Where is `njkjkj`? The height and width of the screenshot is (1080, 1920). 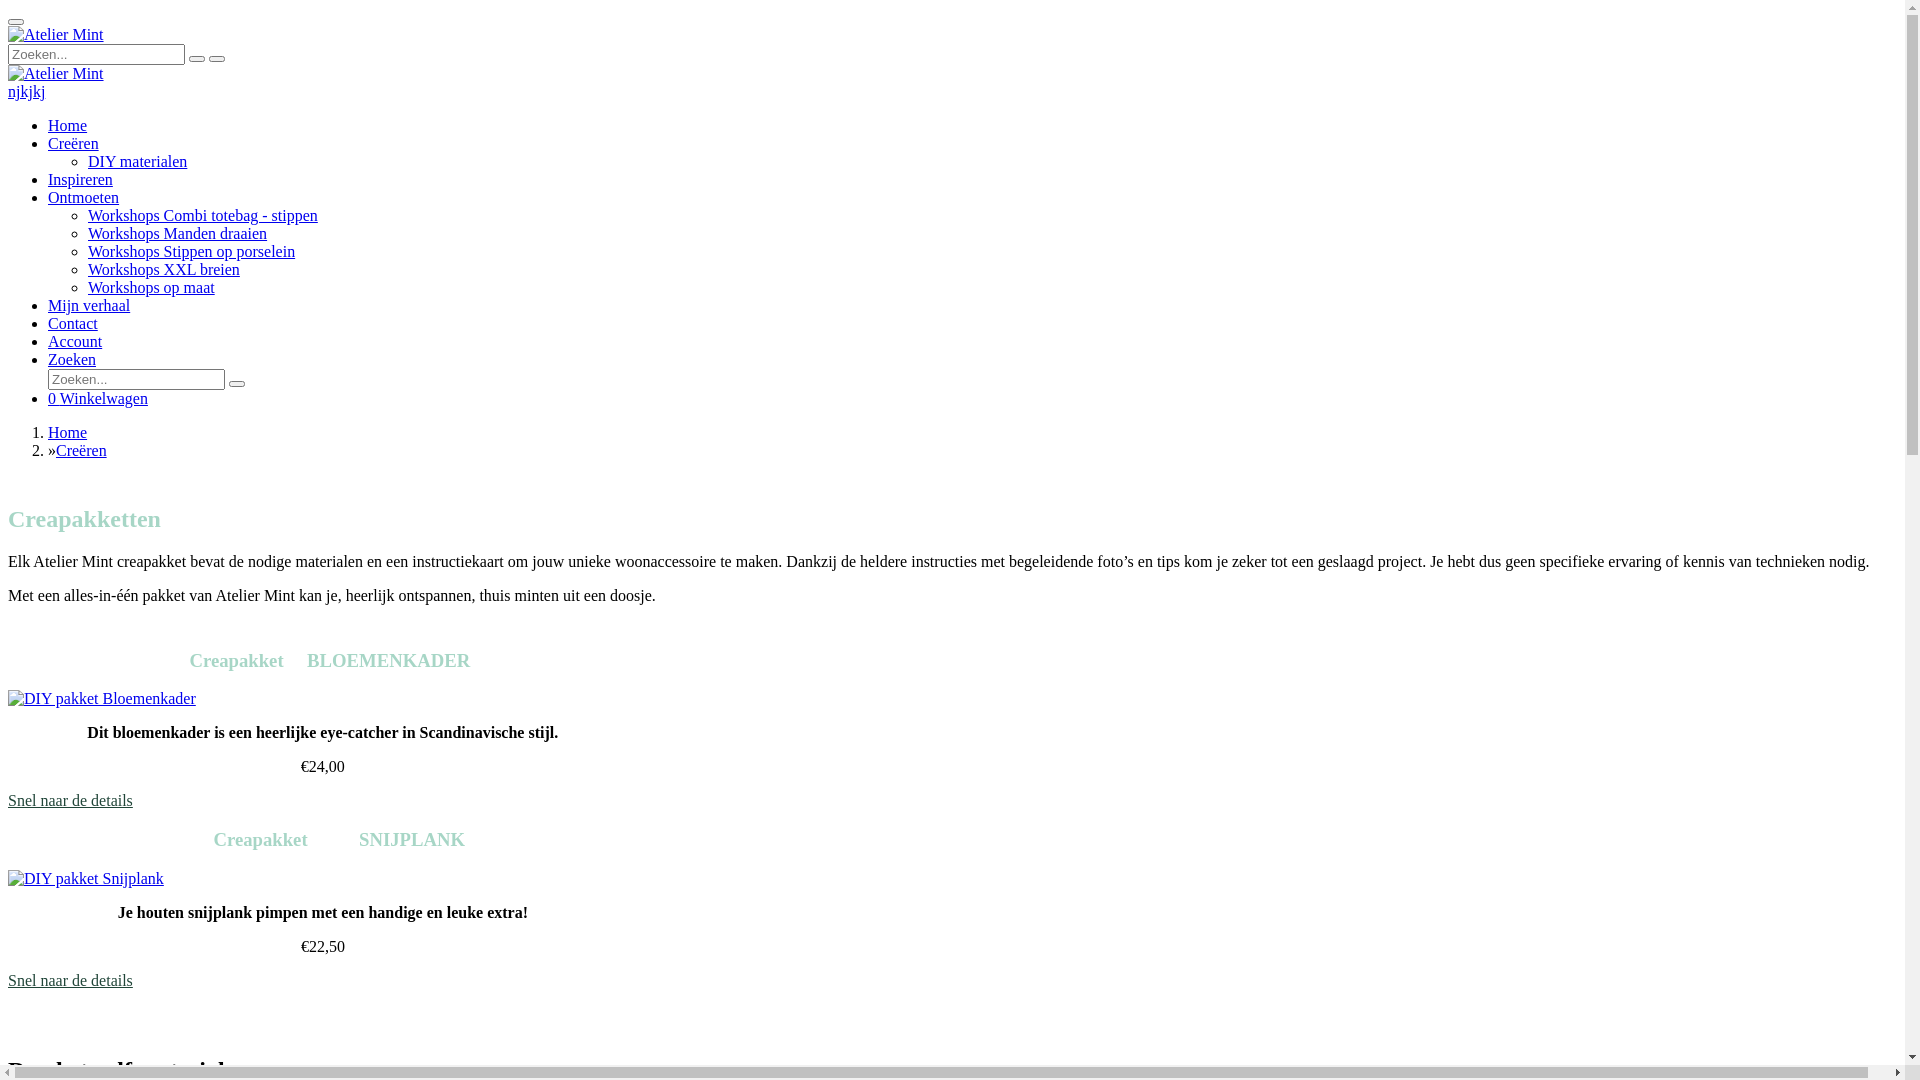
njkjkj is located at coordinates (26, 92).